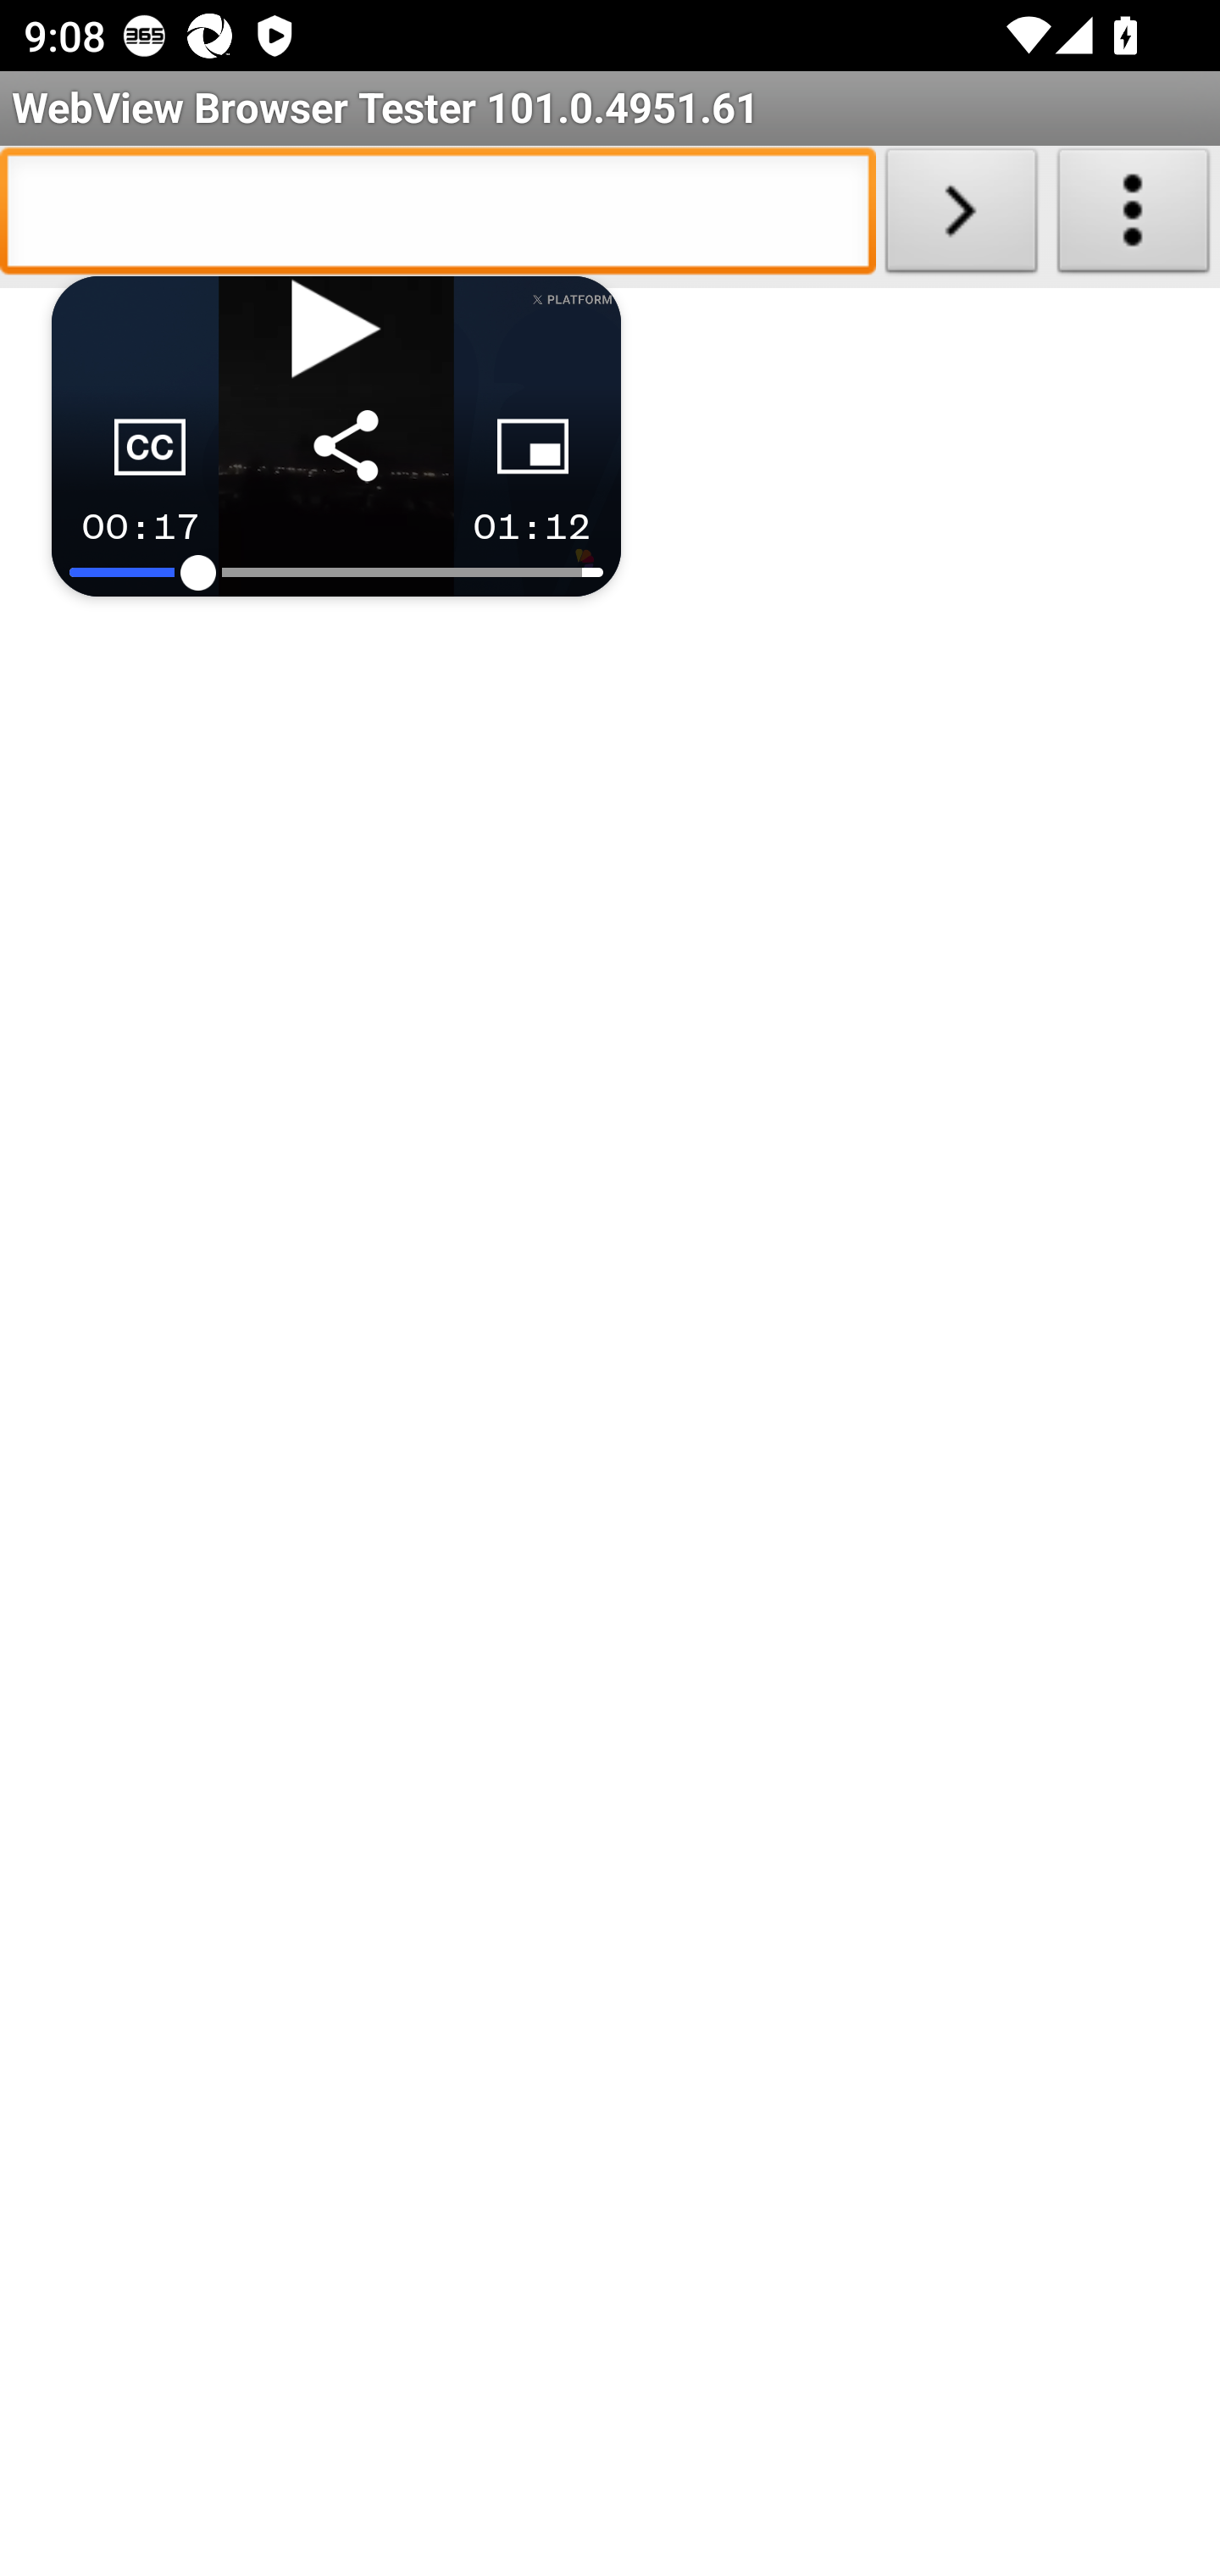 Image resolution: width=1220 pixels, height=2576 pixels. What do you see at coordinates (1134, 217) in the screenshot?
I see `About WebView` at bounding box center [1134, 217].